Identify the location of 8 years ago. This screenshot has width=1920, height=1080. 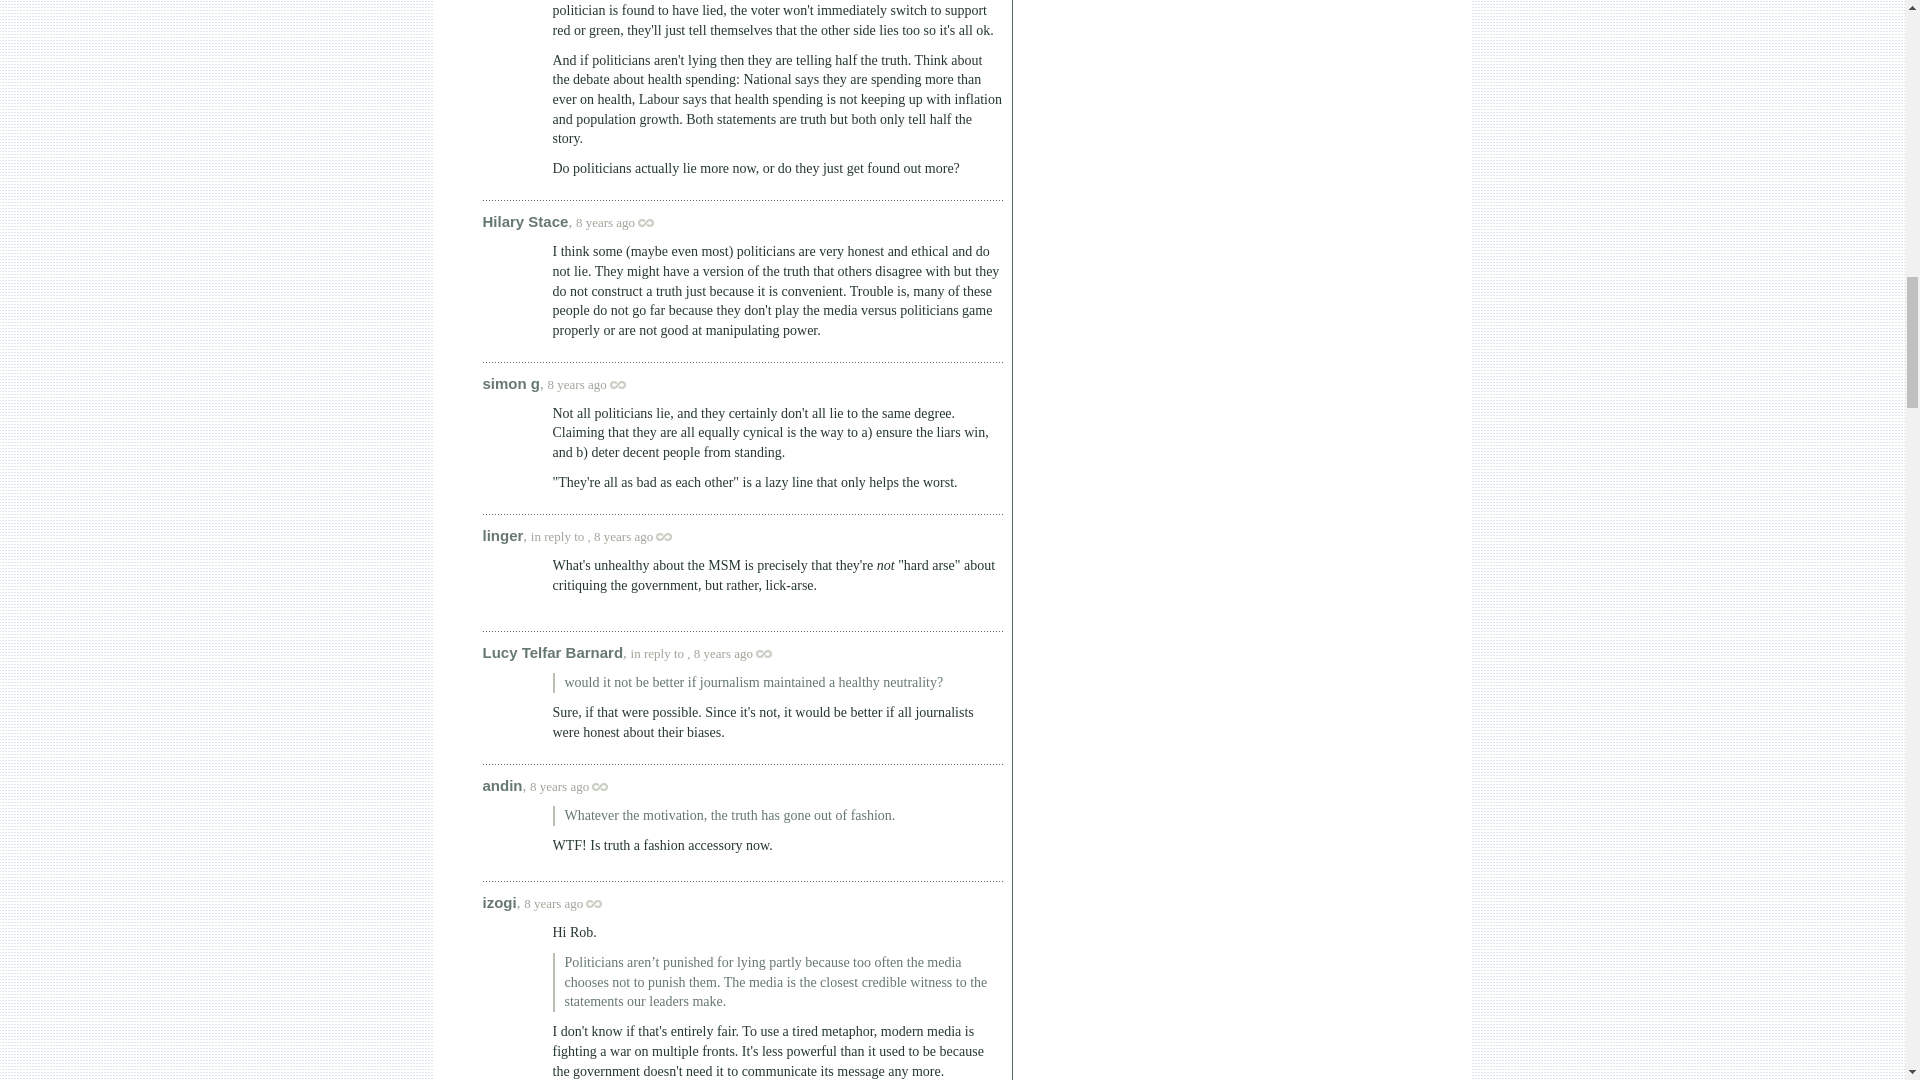
(578, 786).